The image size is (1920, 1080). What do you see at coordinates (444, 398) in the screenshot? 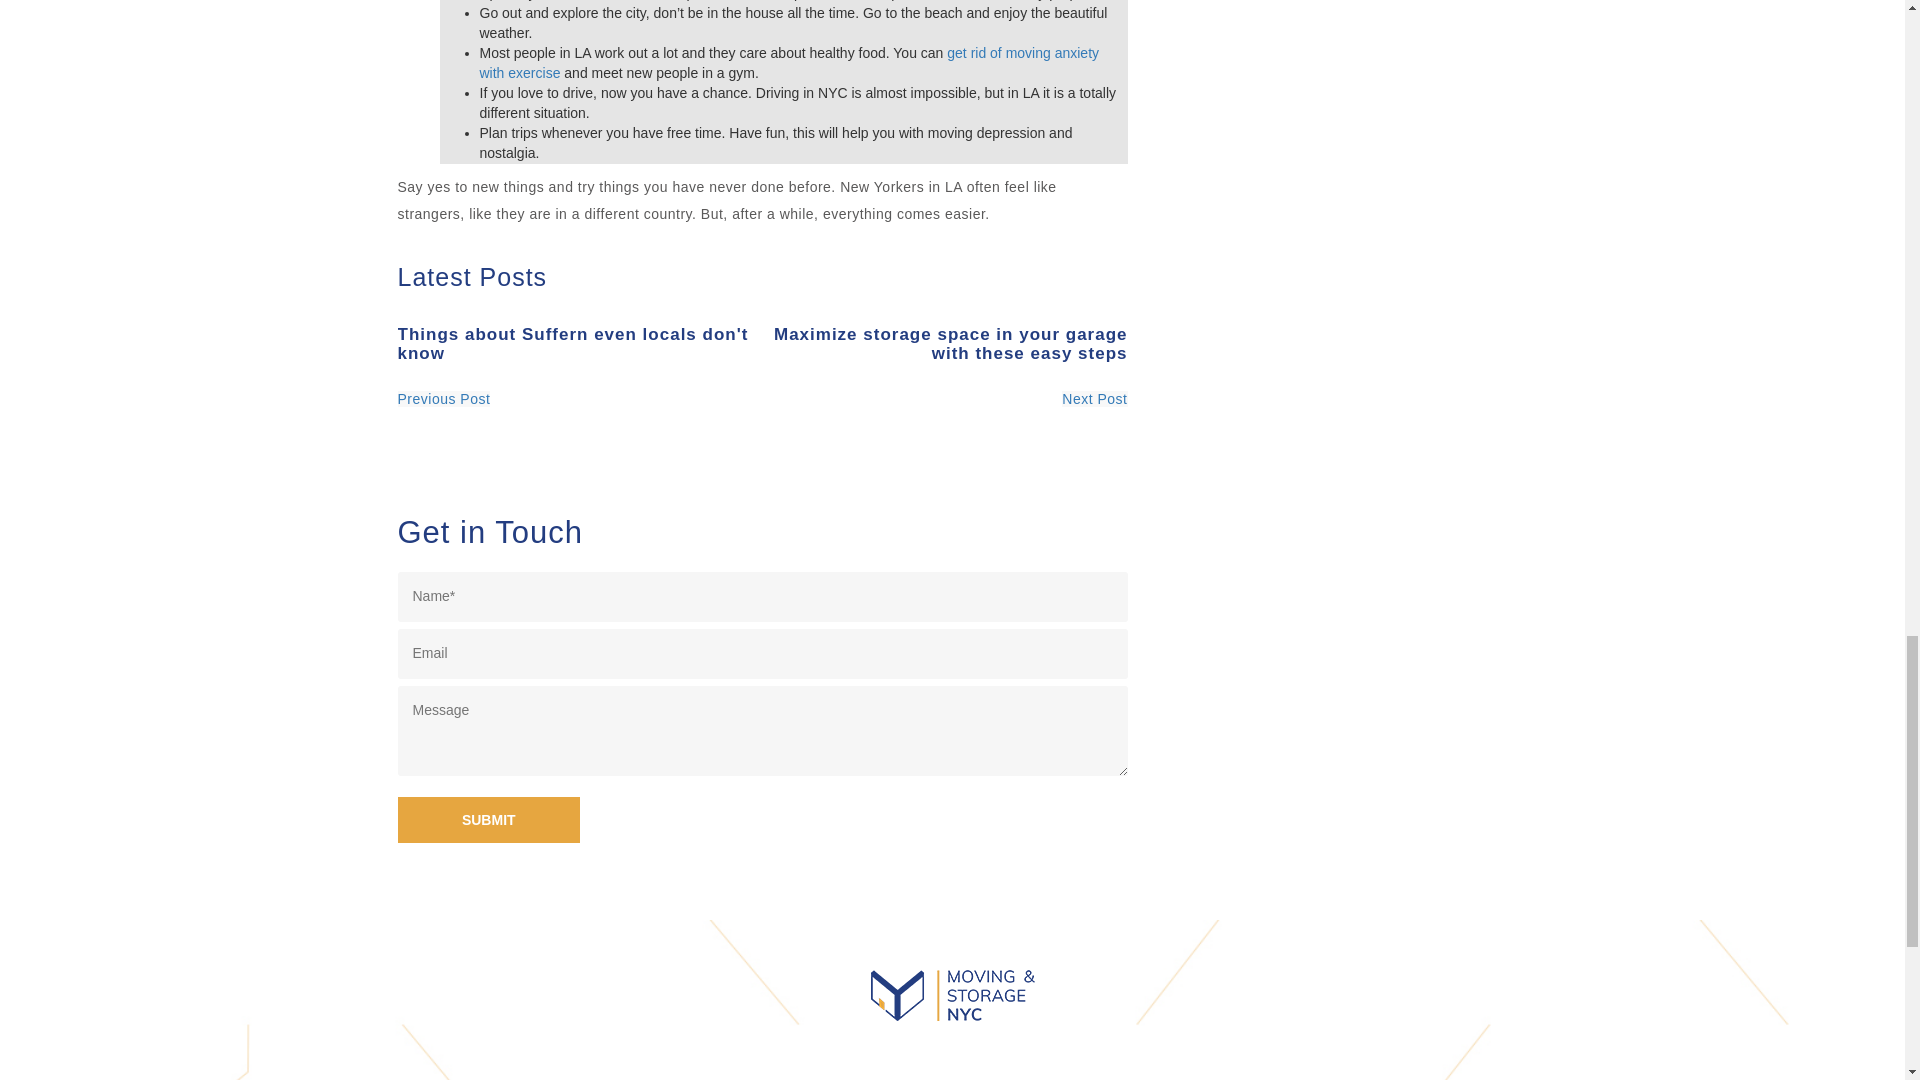
I see `Previous Post` at bounding box center [444, 398].